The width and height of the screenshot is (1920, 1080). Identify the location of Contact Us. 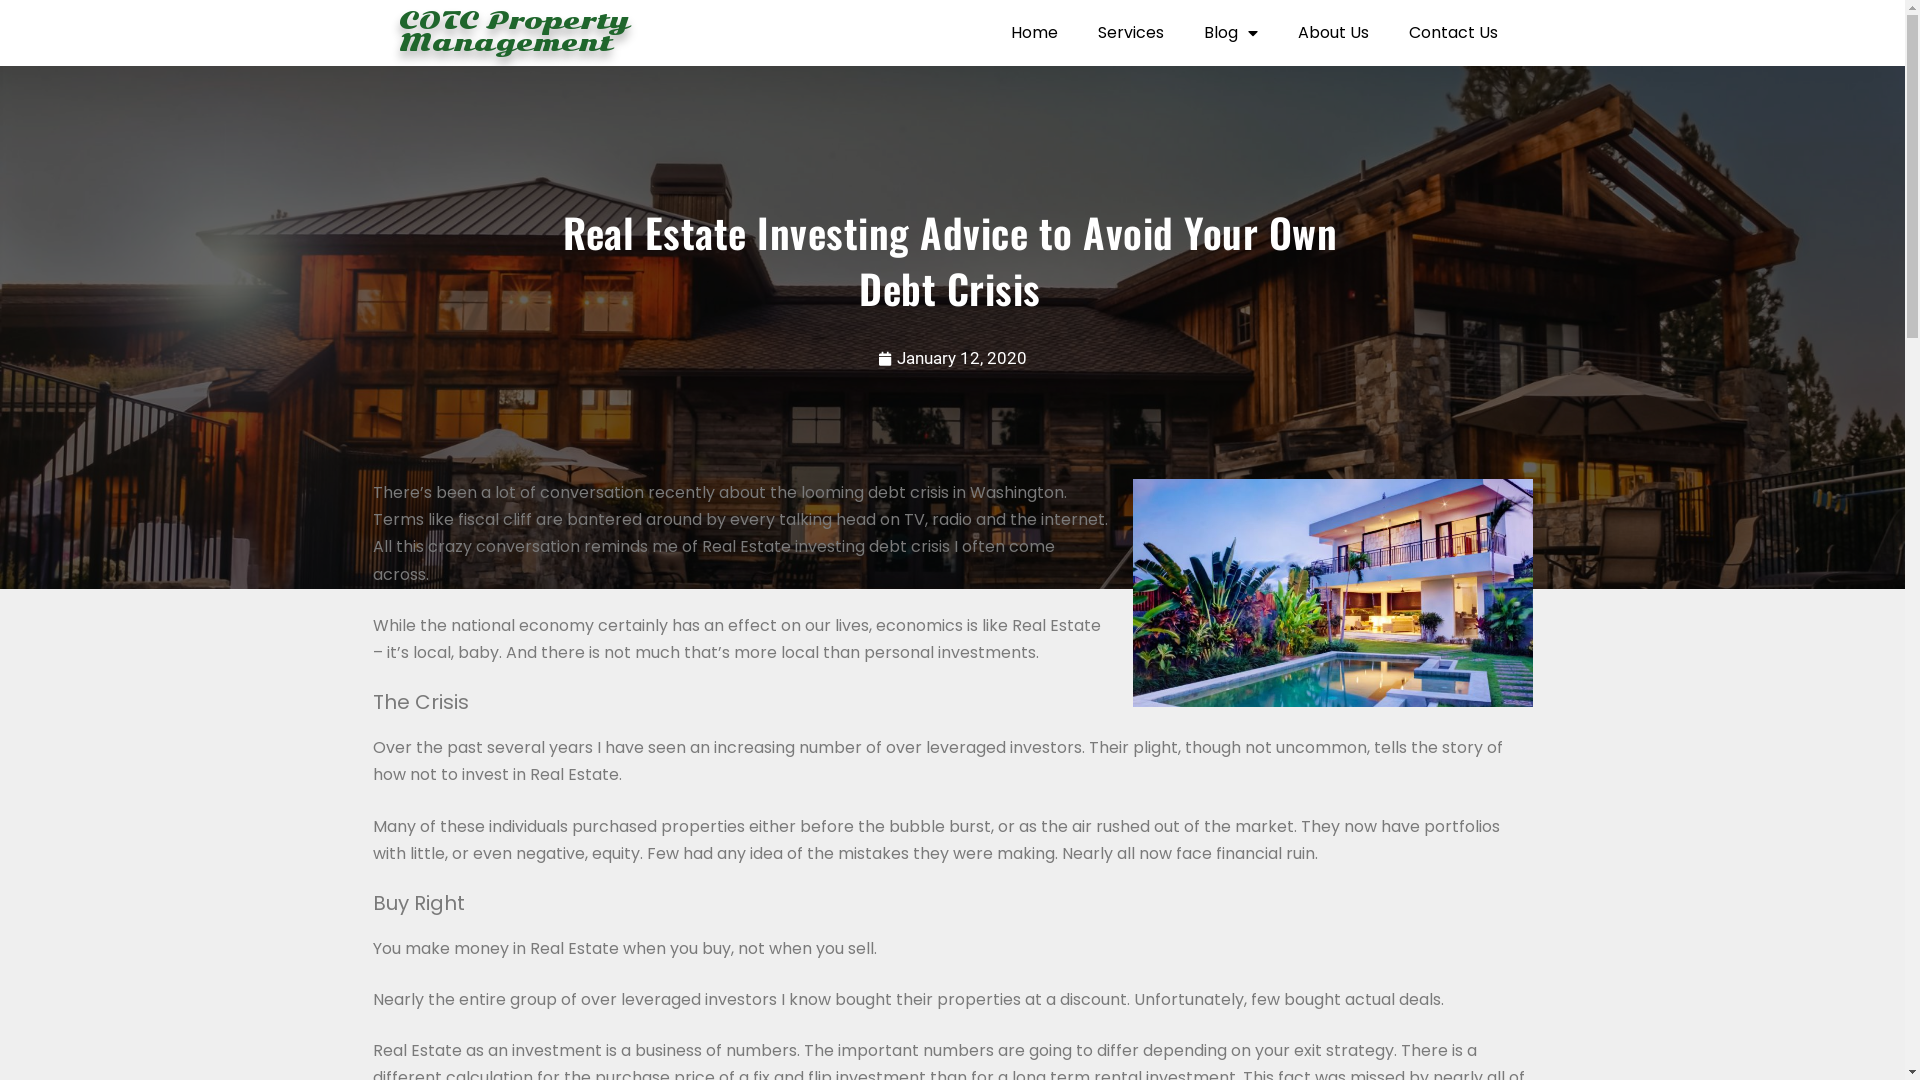
(1454, 33).